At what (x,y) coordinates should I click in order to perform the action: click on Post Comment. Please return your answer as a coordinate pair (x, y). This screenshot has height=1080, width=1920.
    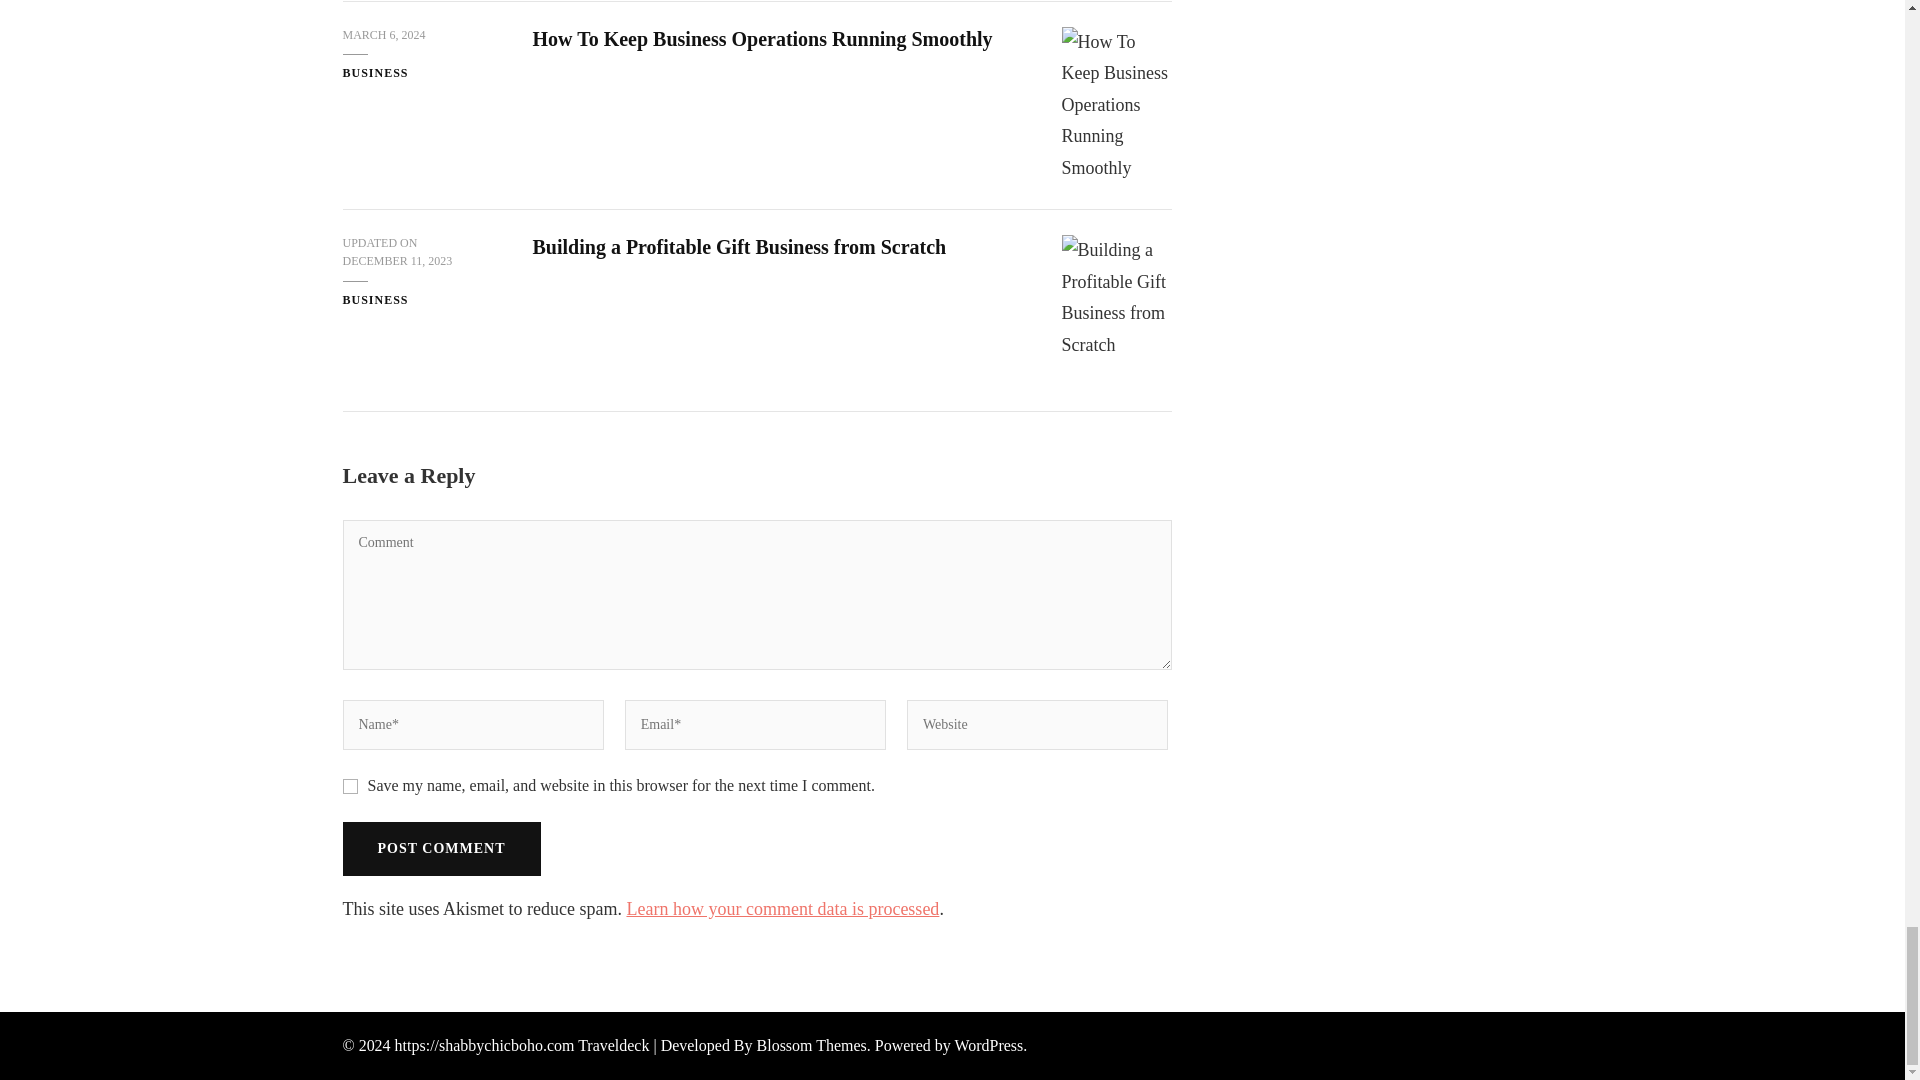
    Looking at the image, I should click on (440, 848).